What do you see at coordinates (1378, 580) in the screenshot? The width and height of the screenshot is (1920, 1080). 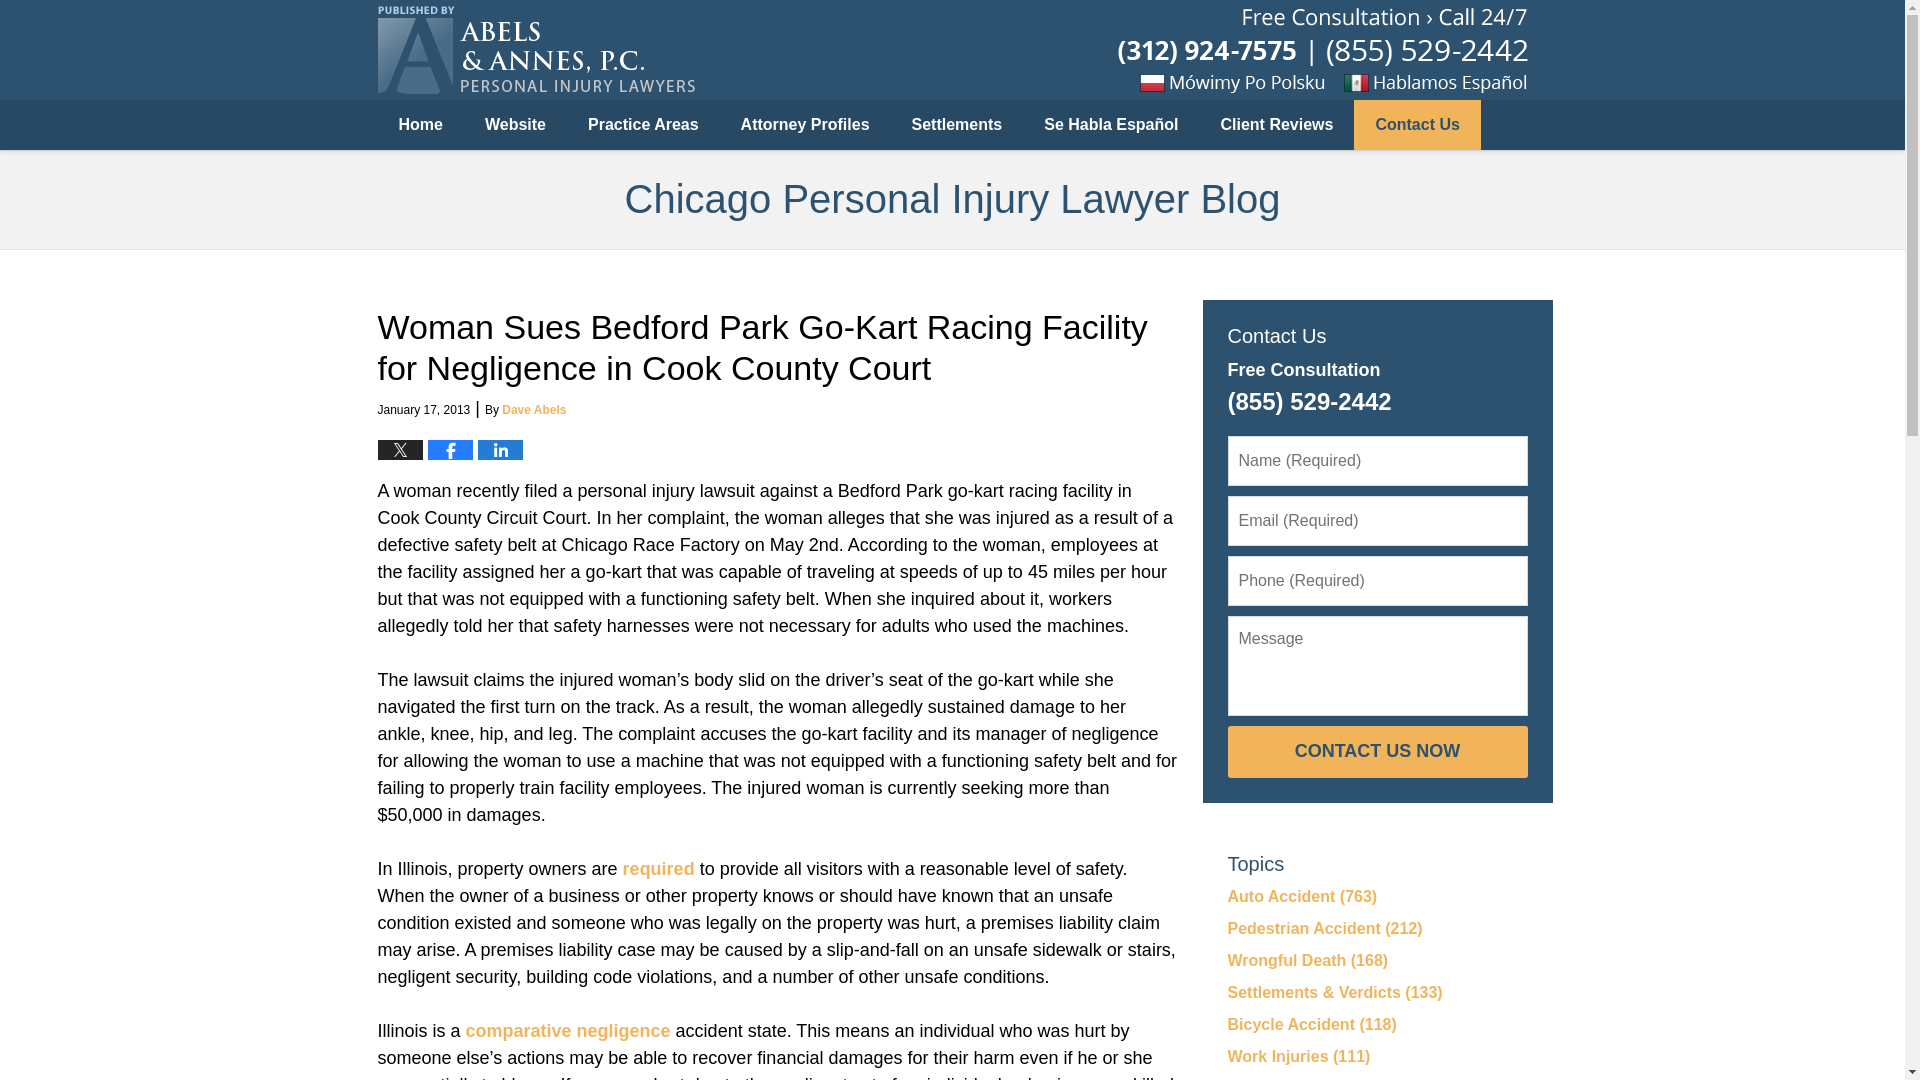 I see `Please enter a valid phone number.` at bounding box center [1378, 580].